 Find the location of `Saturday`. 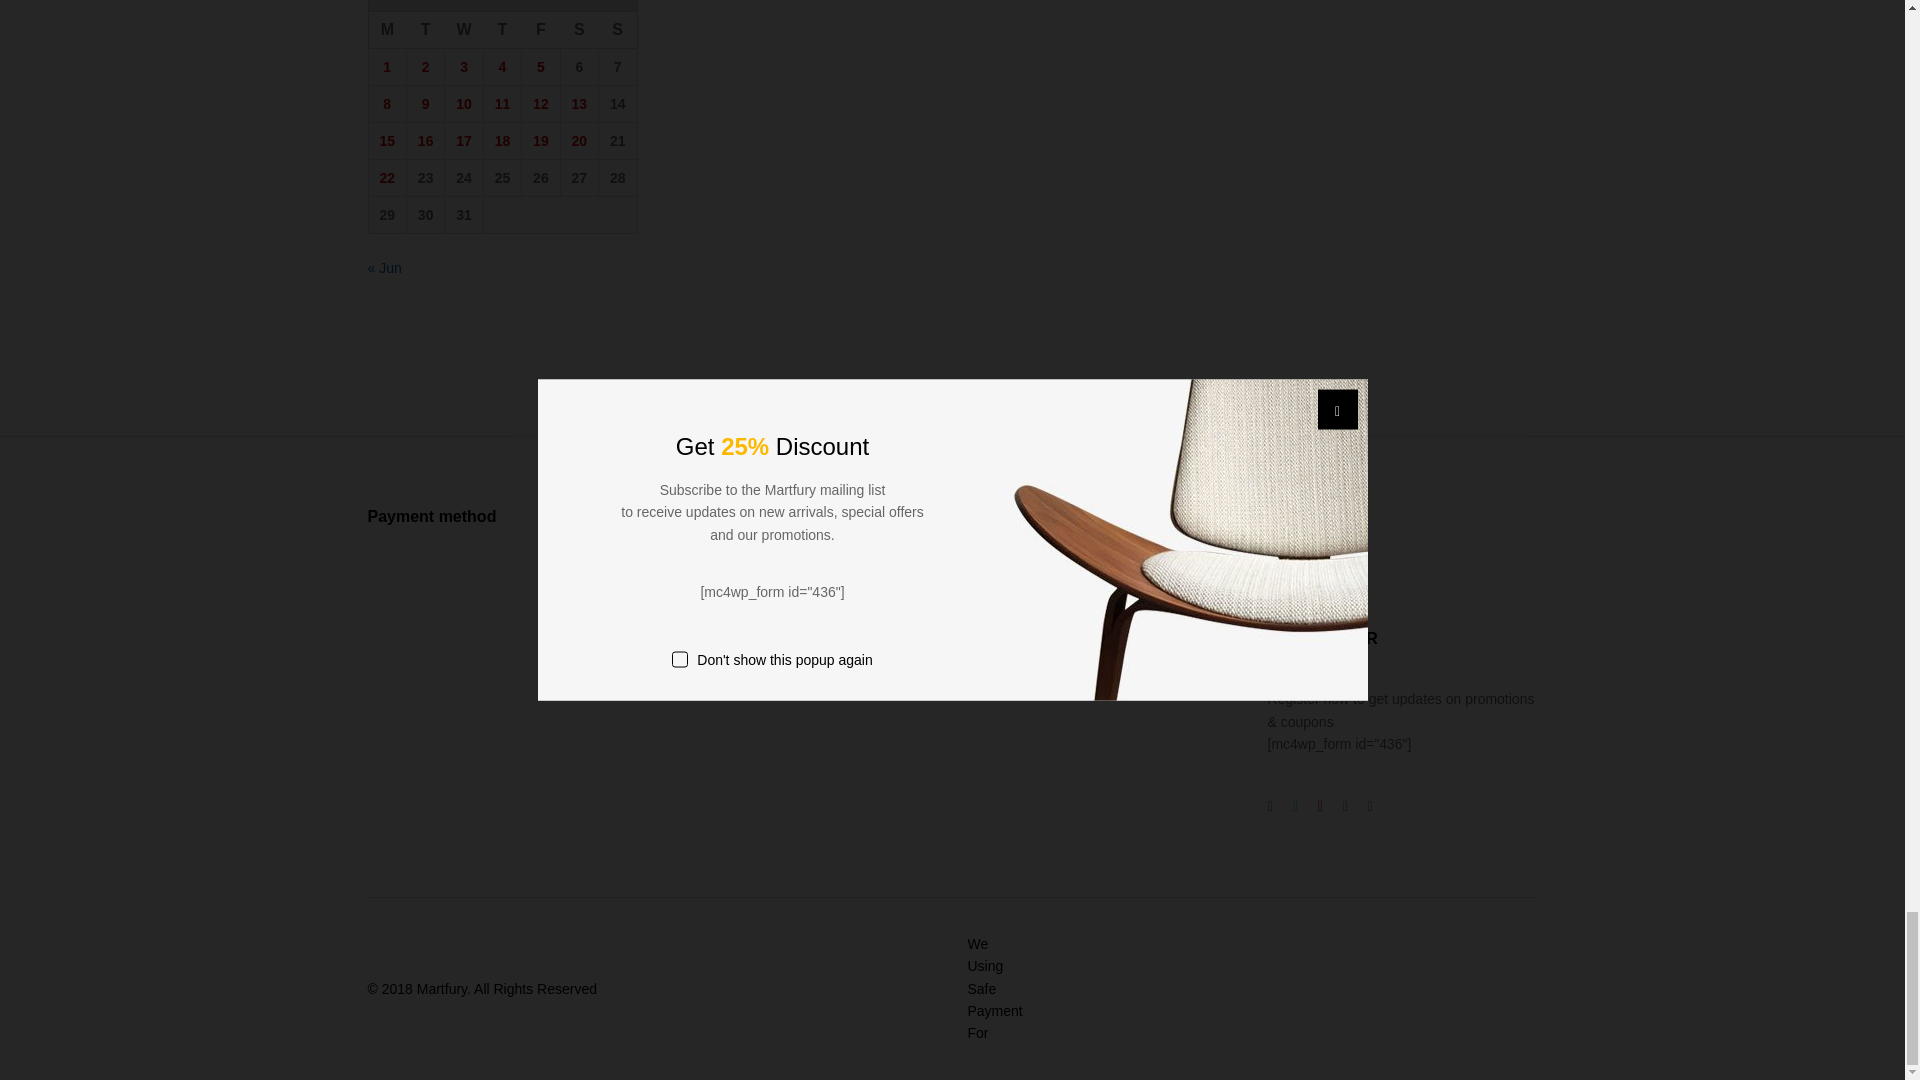

Saturday is located at coordinates (578, 30).